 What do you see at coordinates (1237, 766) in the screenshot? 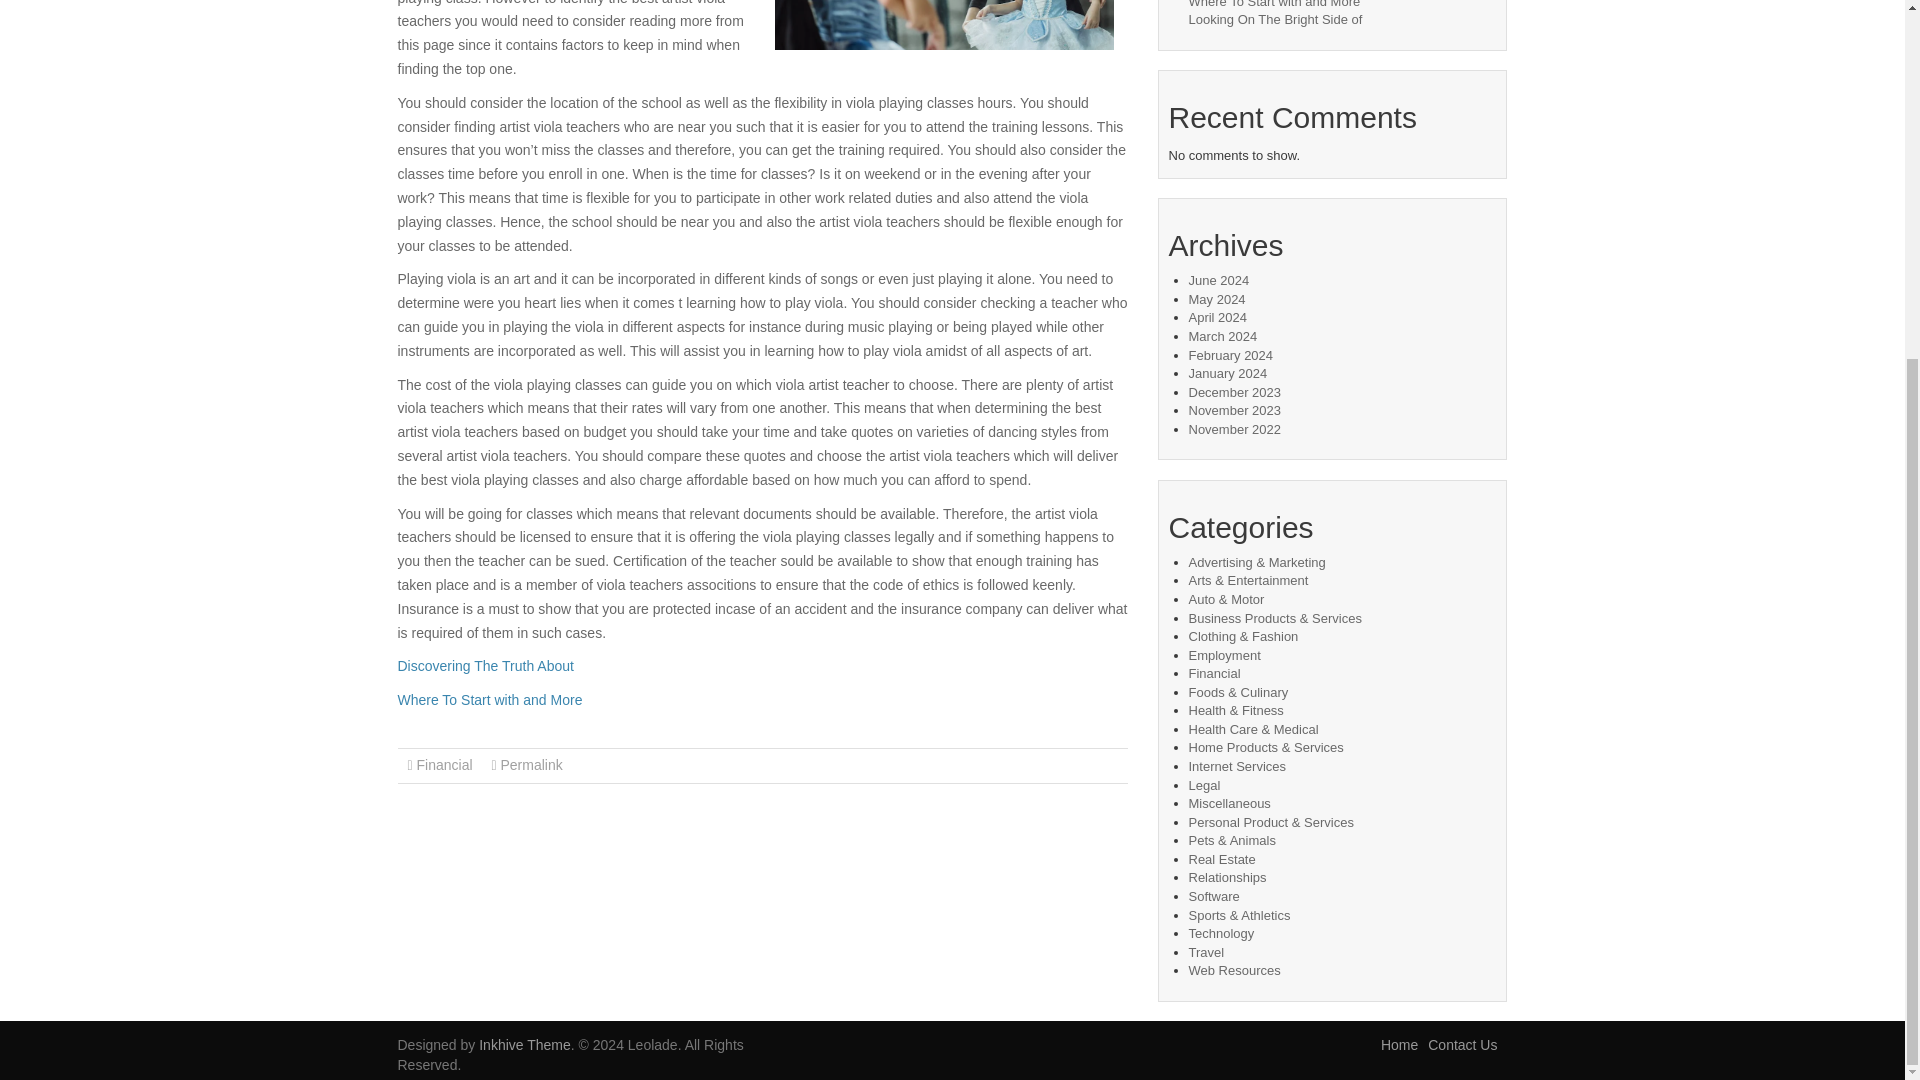
I see `Internet Services` at bounding box center [1237, 766].